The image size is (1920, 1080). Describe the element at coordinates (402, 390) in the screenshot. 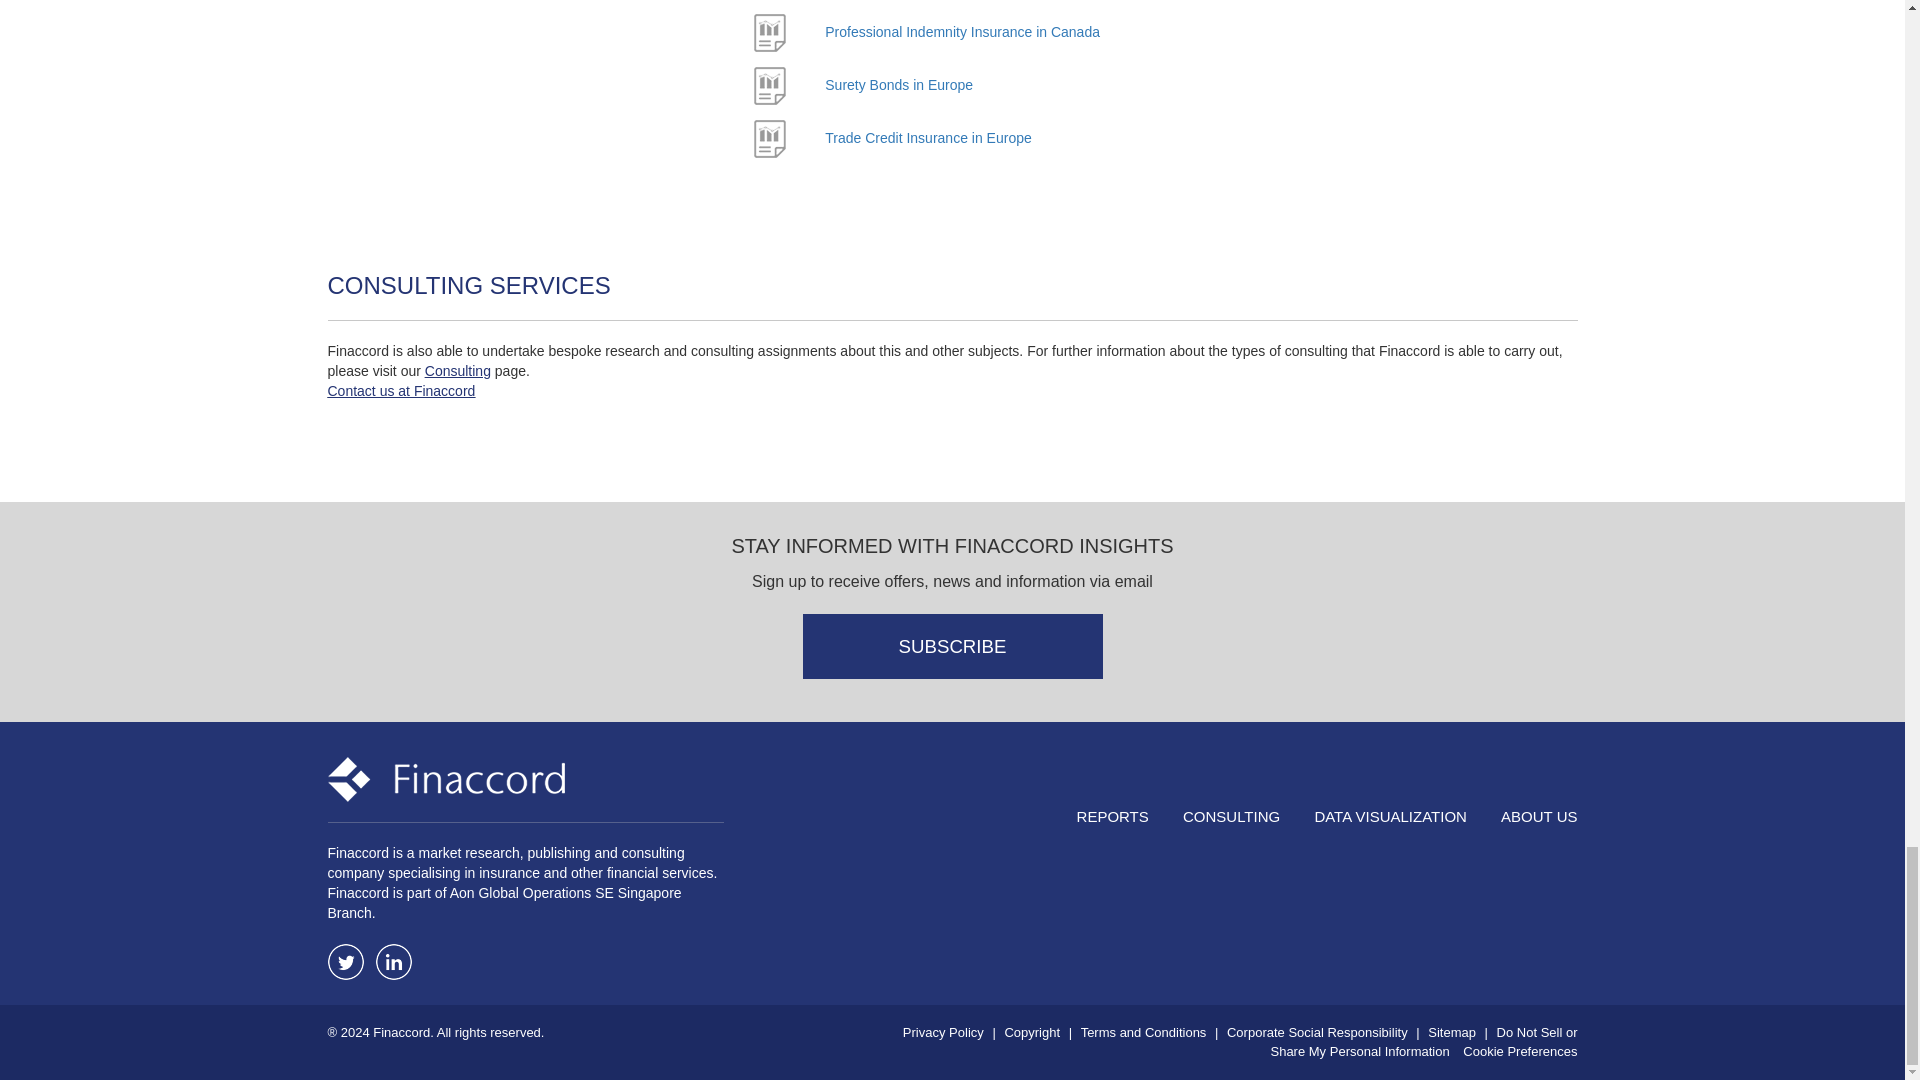

I see `Contact us at Finaccord` at that location.